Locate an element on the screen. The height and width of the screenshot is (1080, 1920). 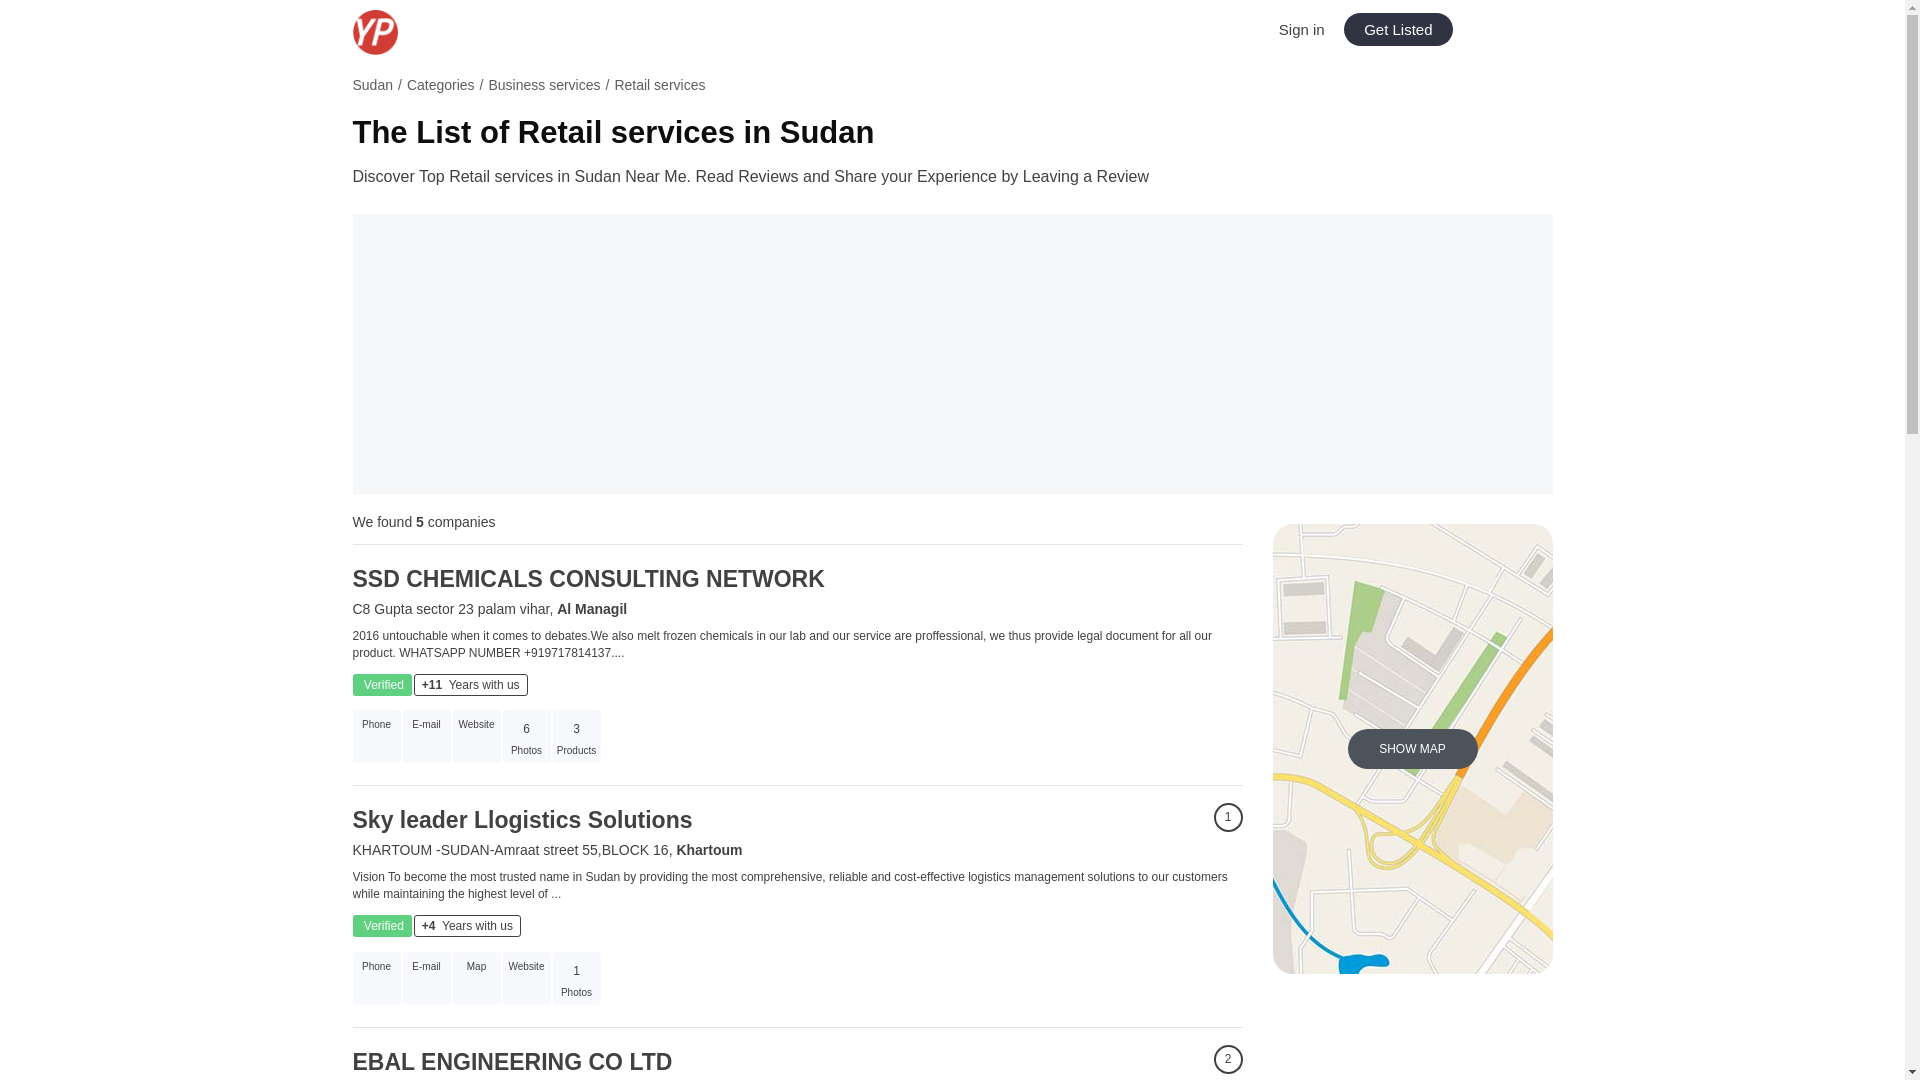
Sudan Categories Business services Retail services is located at coordinates (951, 89).